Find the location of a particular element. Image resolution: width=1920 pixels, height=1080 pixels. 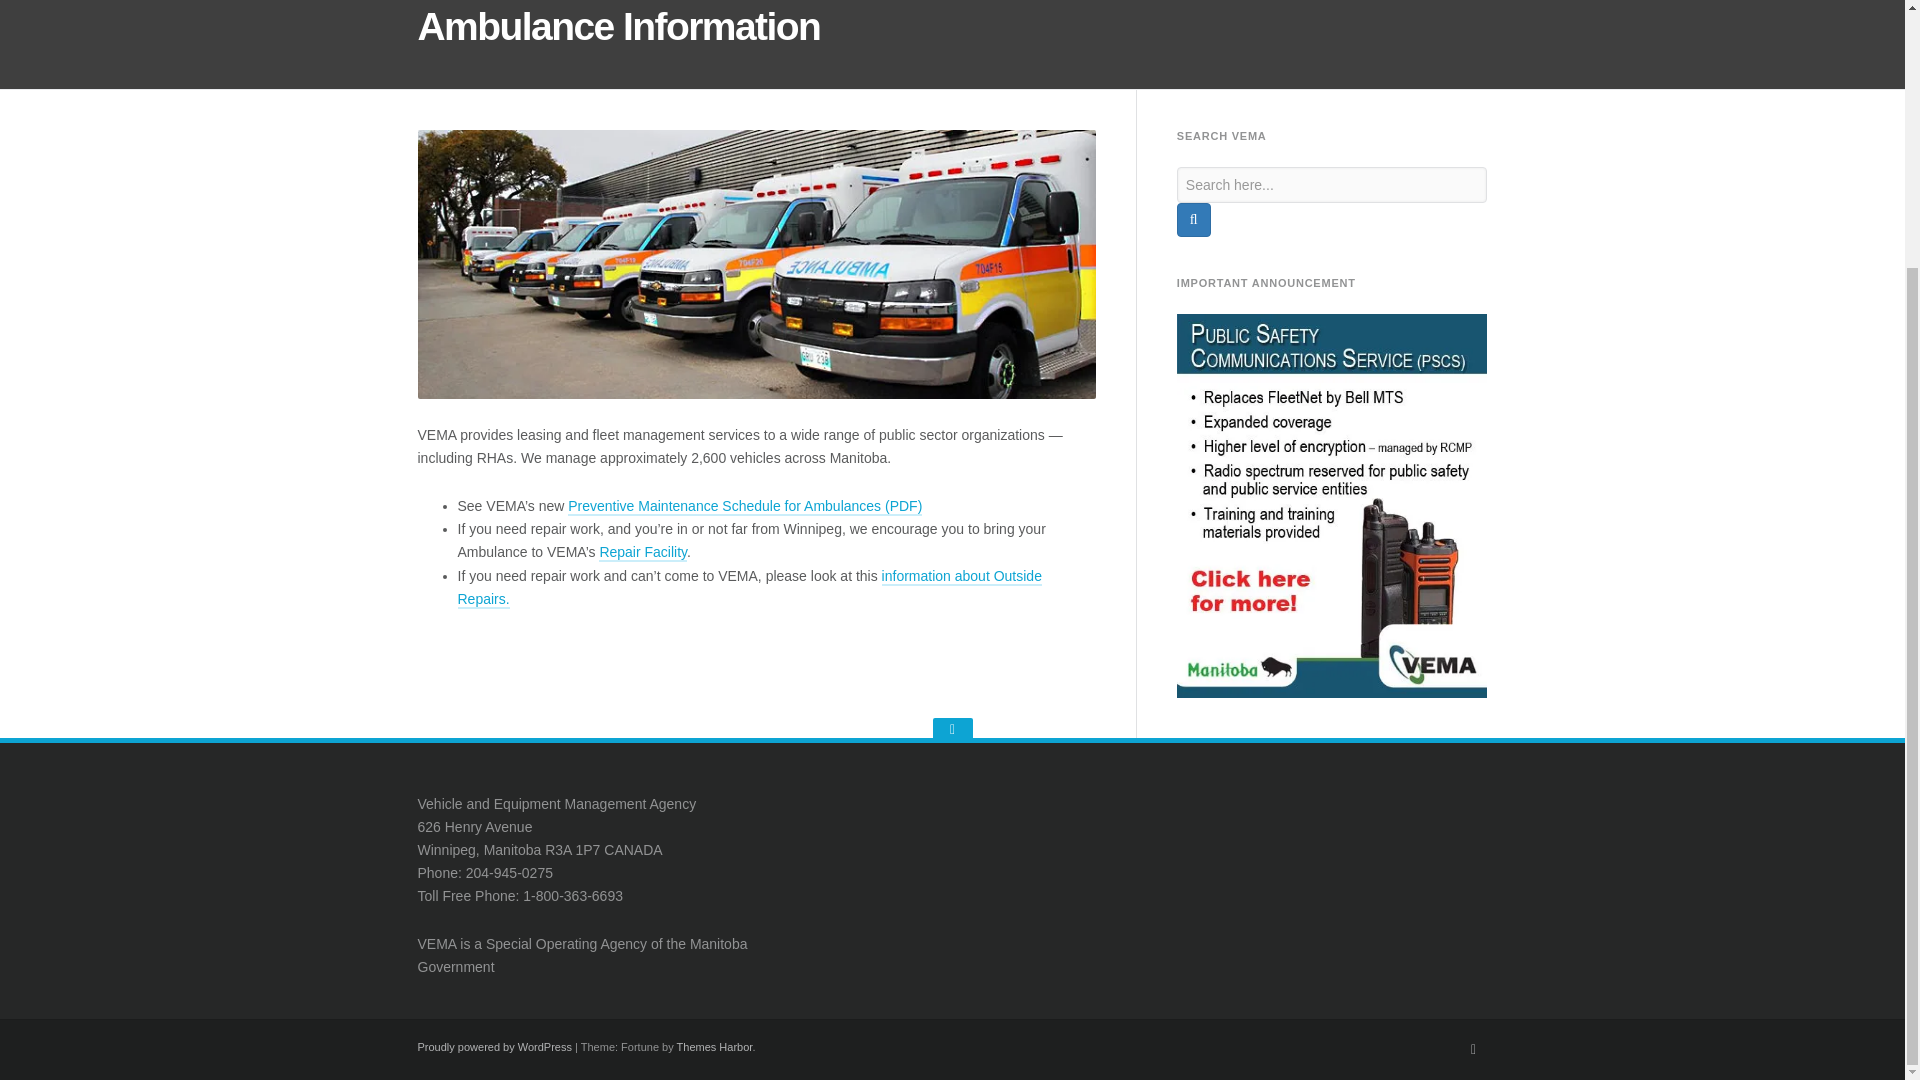

Proudly powered by WordPress is located at coordinates (495, 1047).